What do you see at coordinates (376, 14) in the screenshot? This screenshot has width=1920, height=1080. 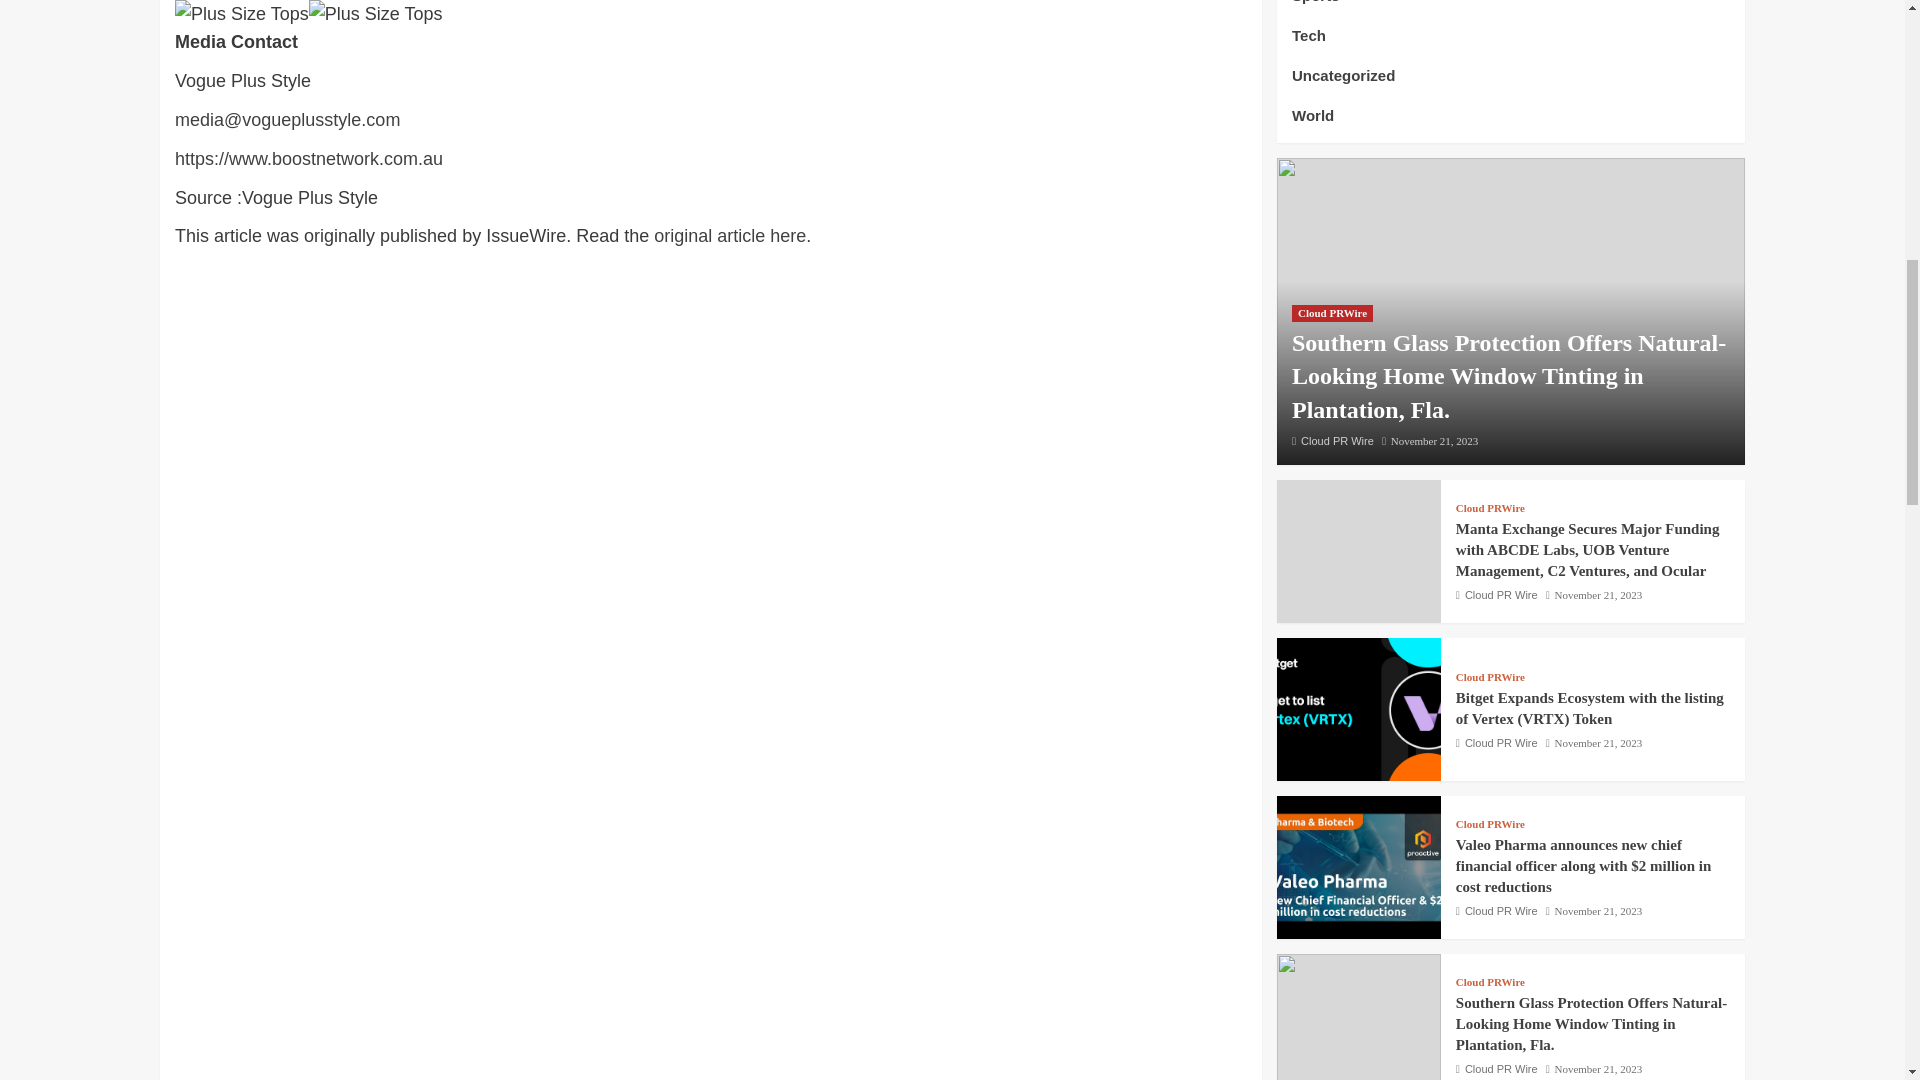 I see `Plus Size Tops` at bounding box center [376, 14].